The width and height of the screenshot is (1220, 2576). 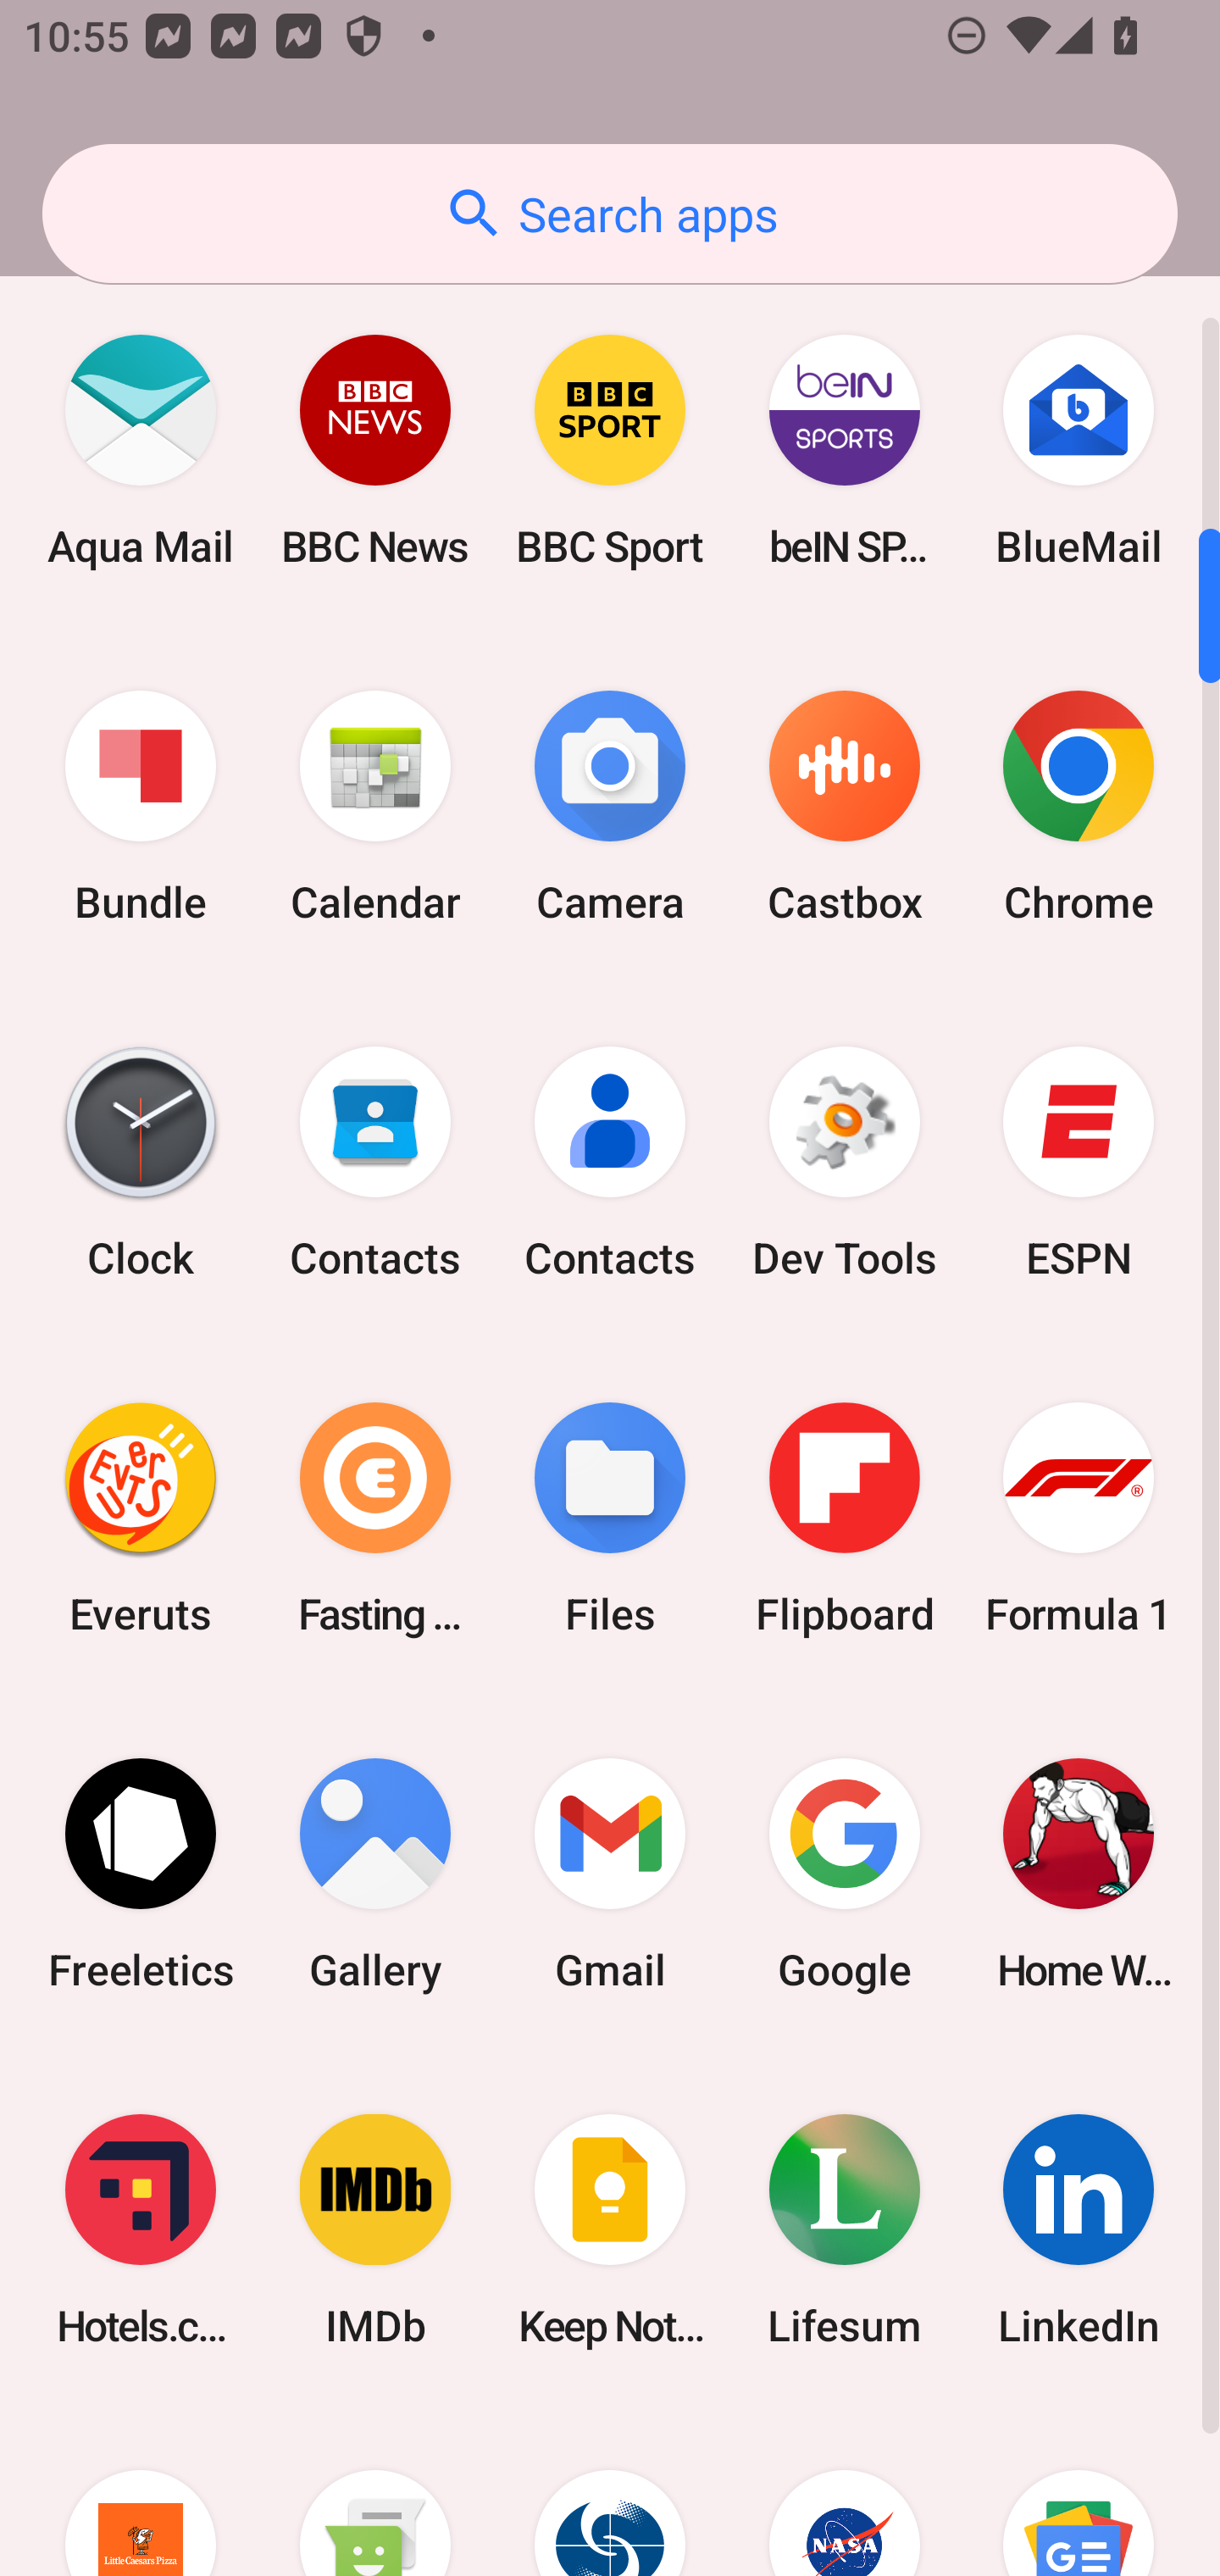 What do you see at coordinates (375, 1518) in the screenshot?
I see `Fasting Coach` at bounding box center [375, 1518].